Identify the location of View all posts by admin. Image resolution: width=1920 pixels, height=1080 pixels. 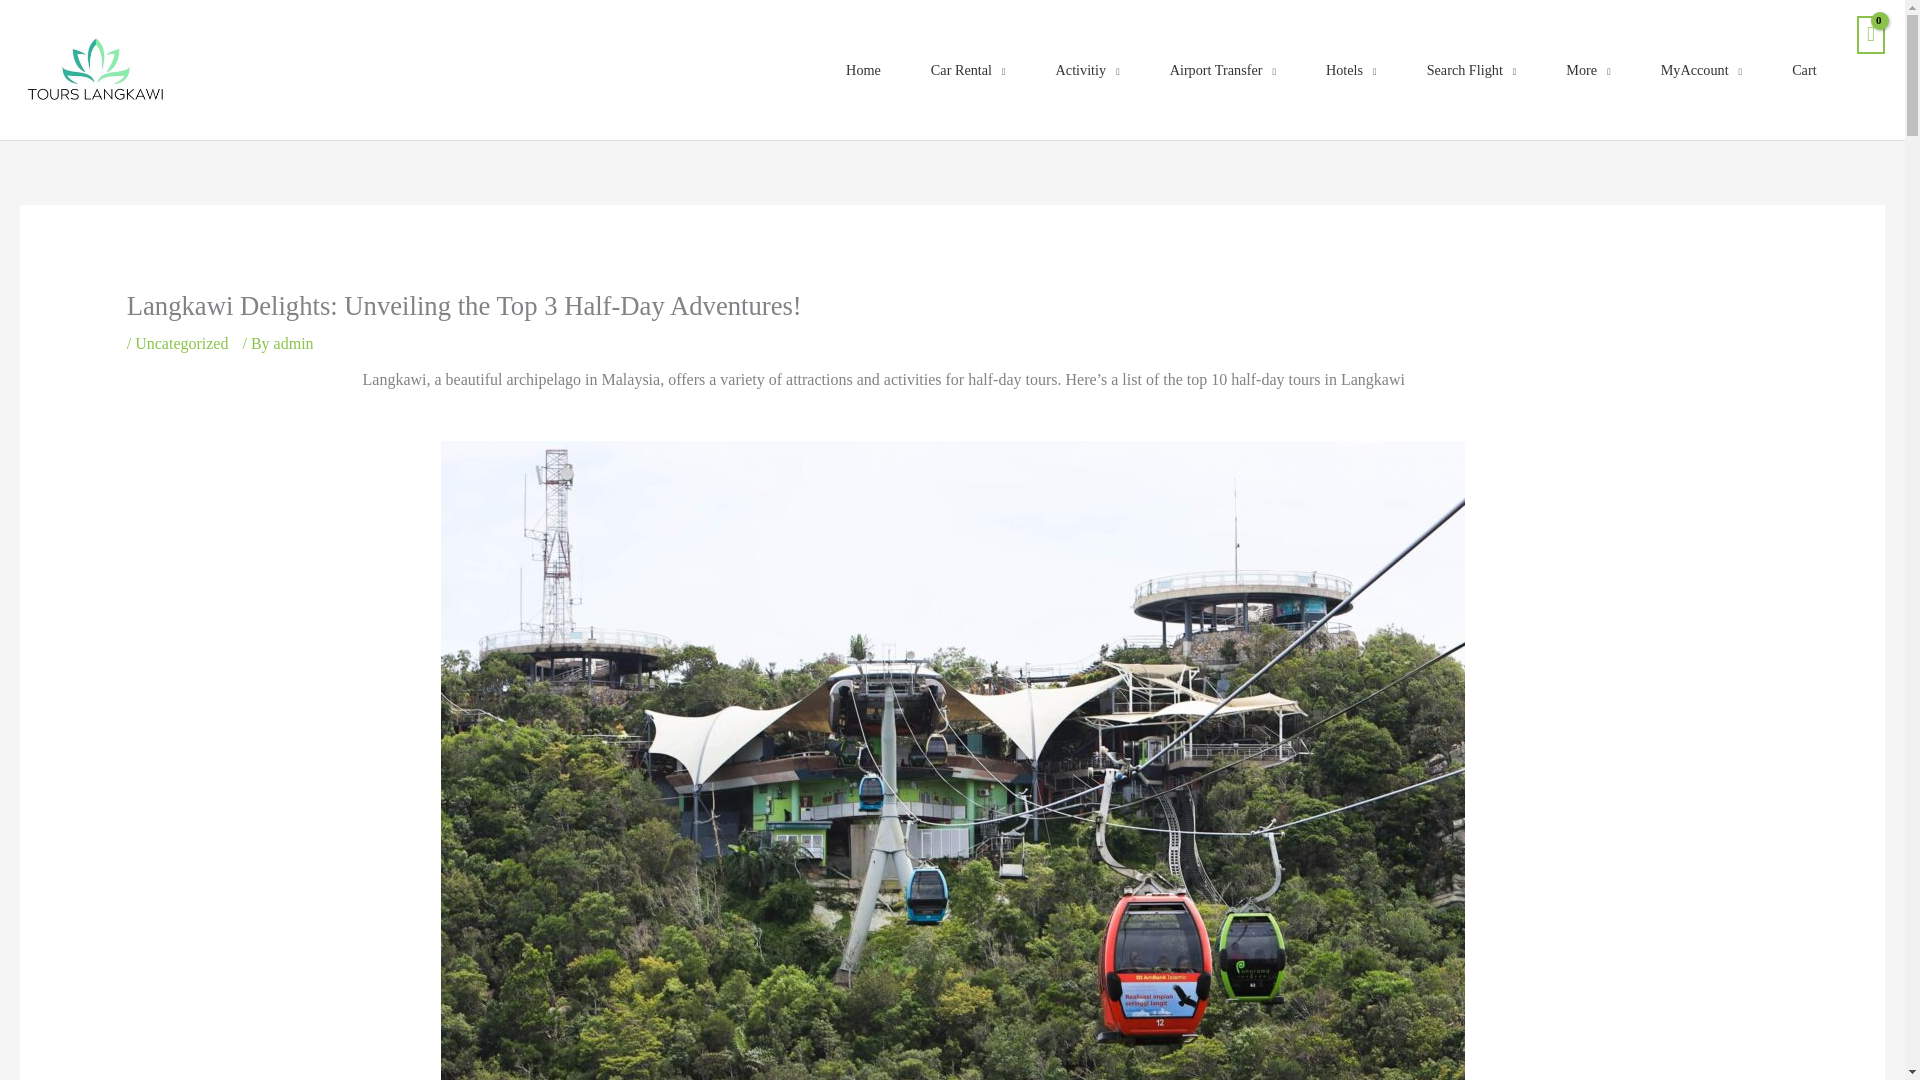
(294, 343).